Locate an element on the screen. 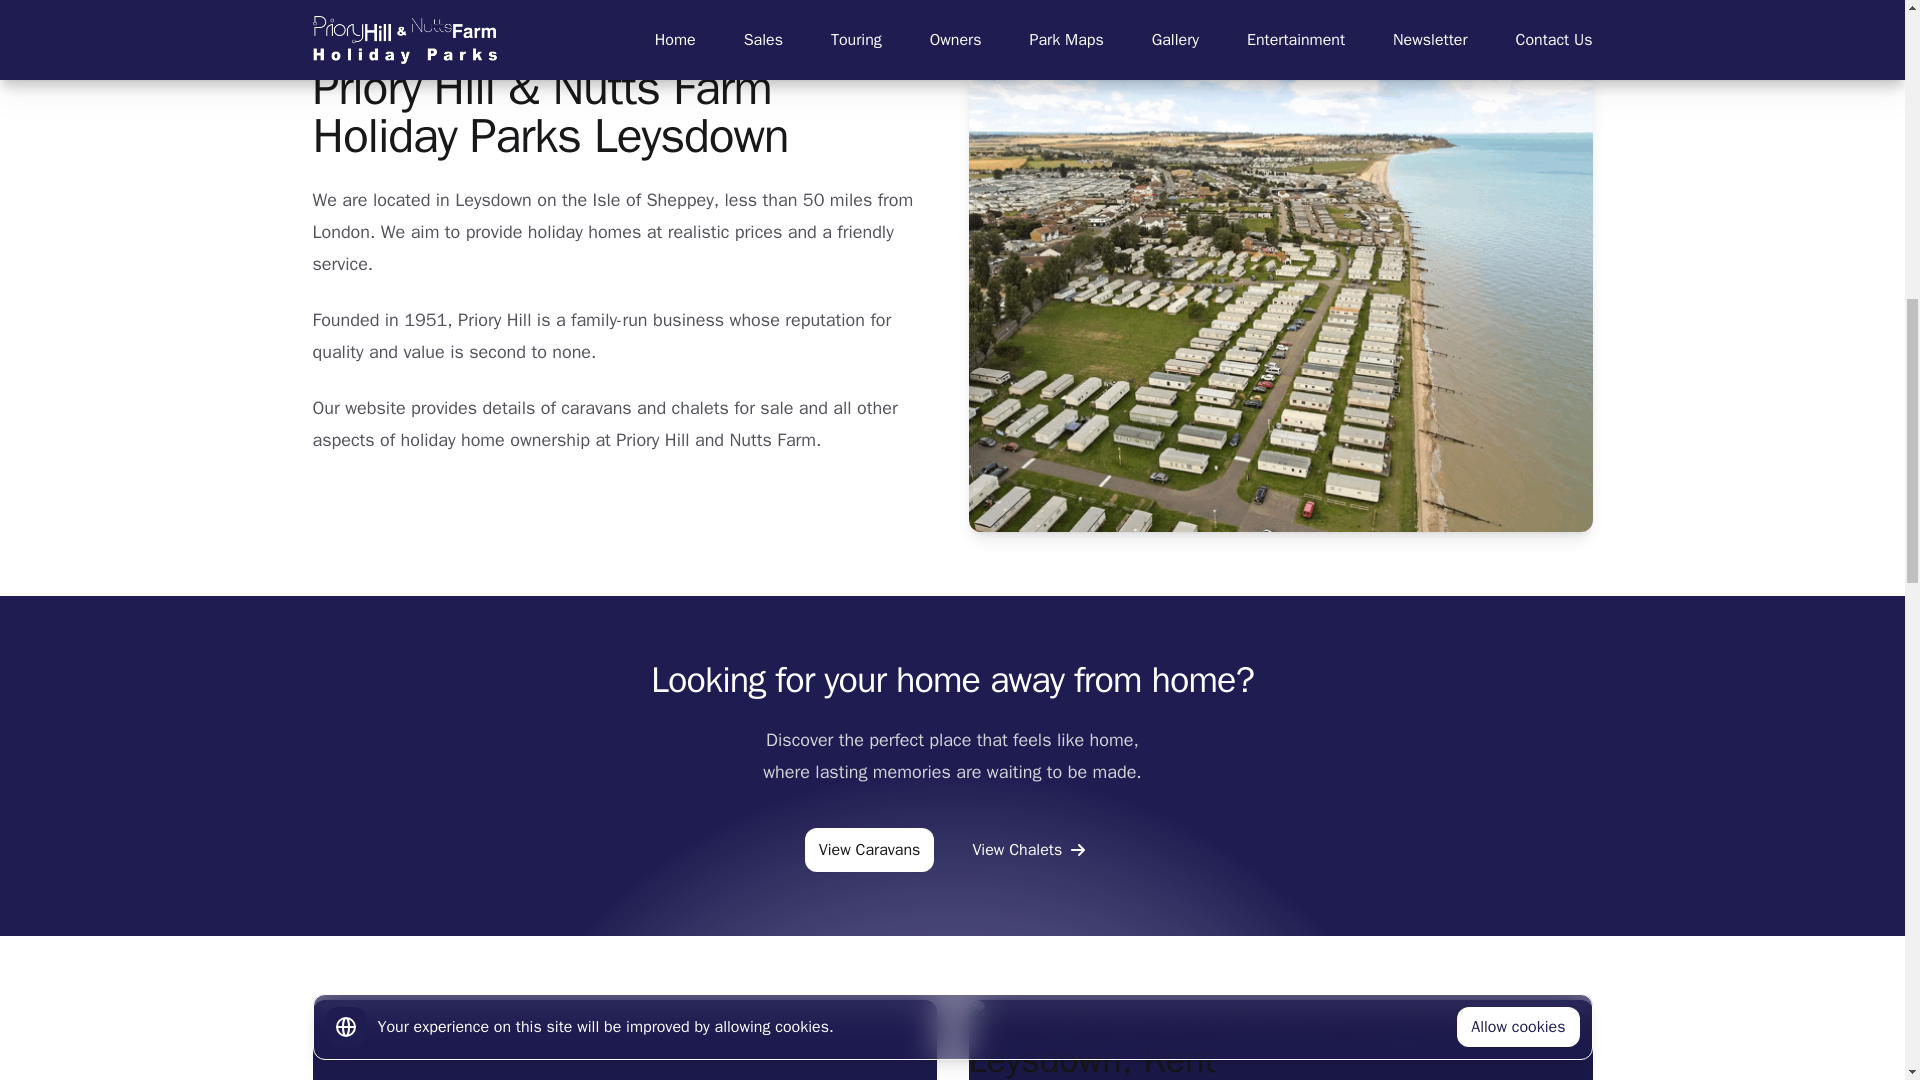 The width and height of the screenshot is (1920, 1080). Holiday Parks Leysdown, Kent, ME12 is located at coordinates (624, 1040).